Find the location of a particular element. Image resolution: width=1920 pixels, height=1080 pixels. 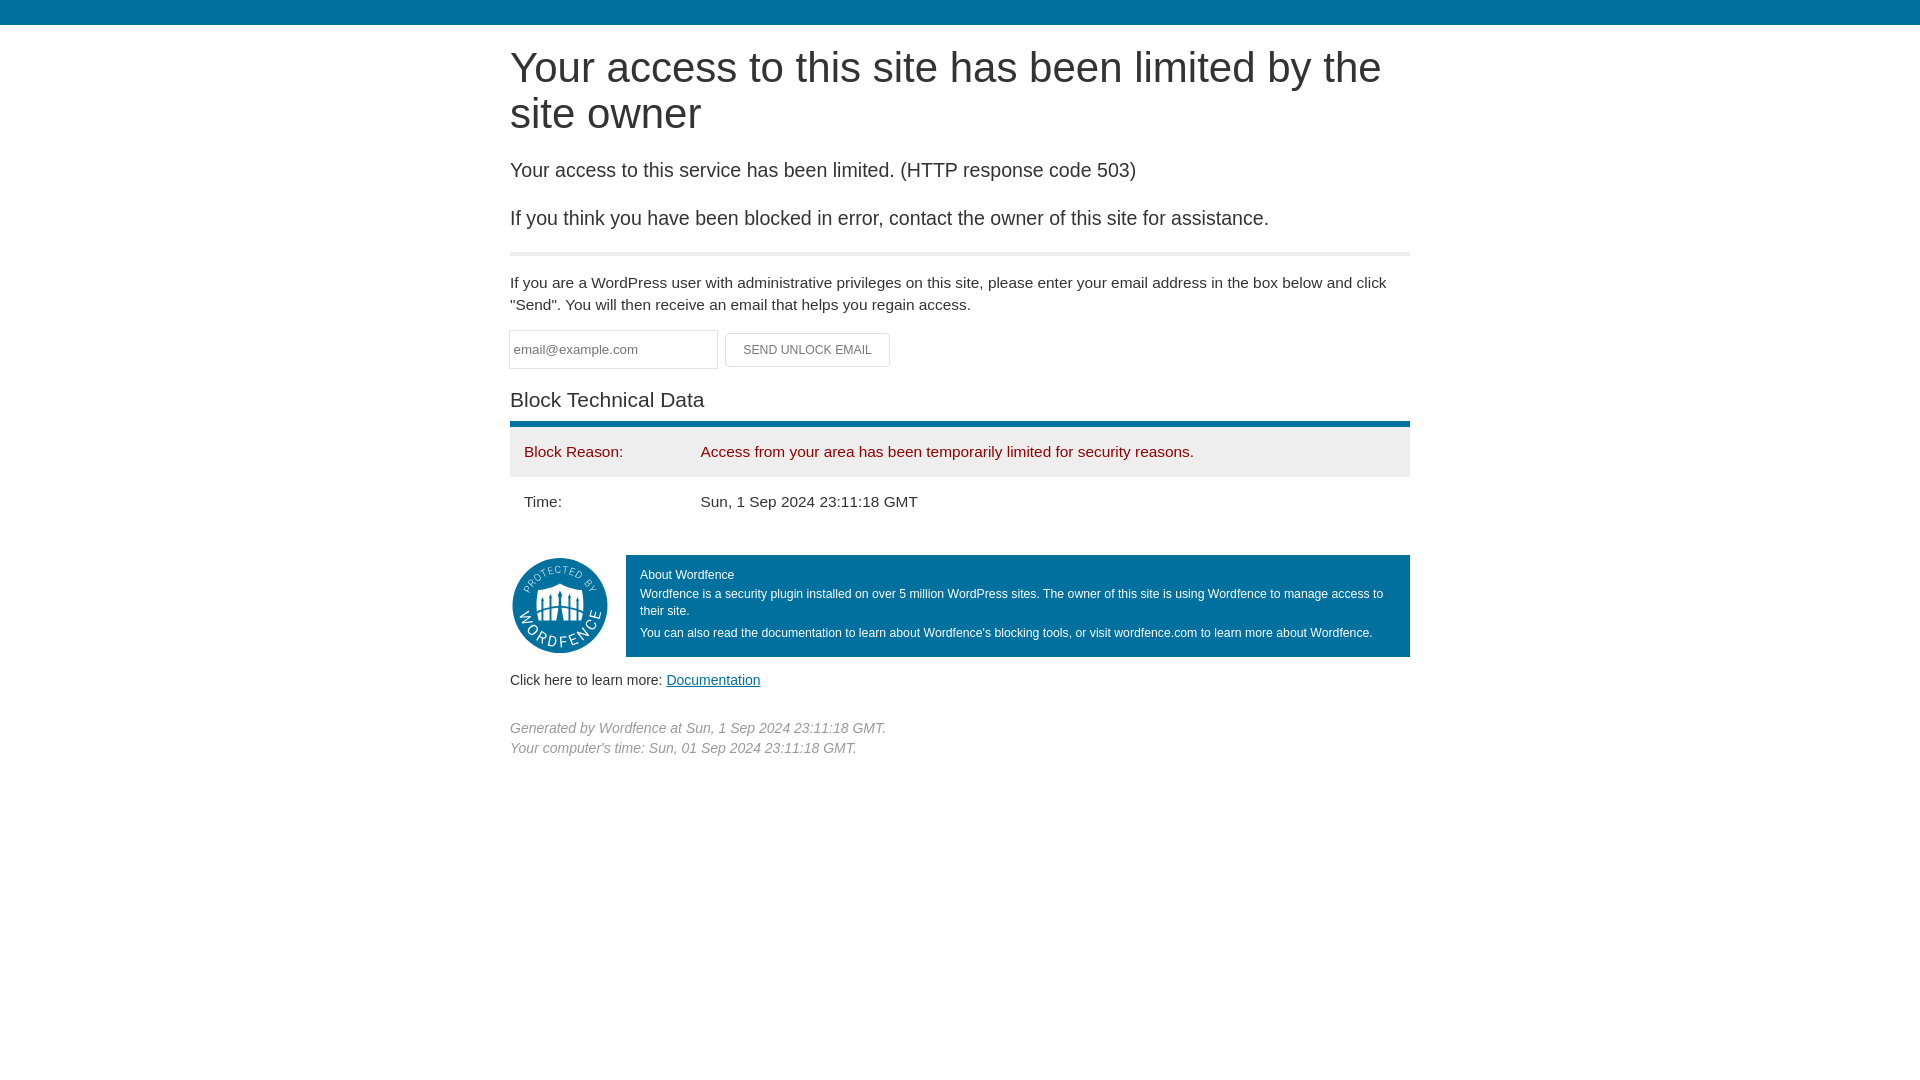

Send Unlock Email is located at coordinates (808, 350).